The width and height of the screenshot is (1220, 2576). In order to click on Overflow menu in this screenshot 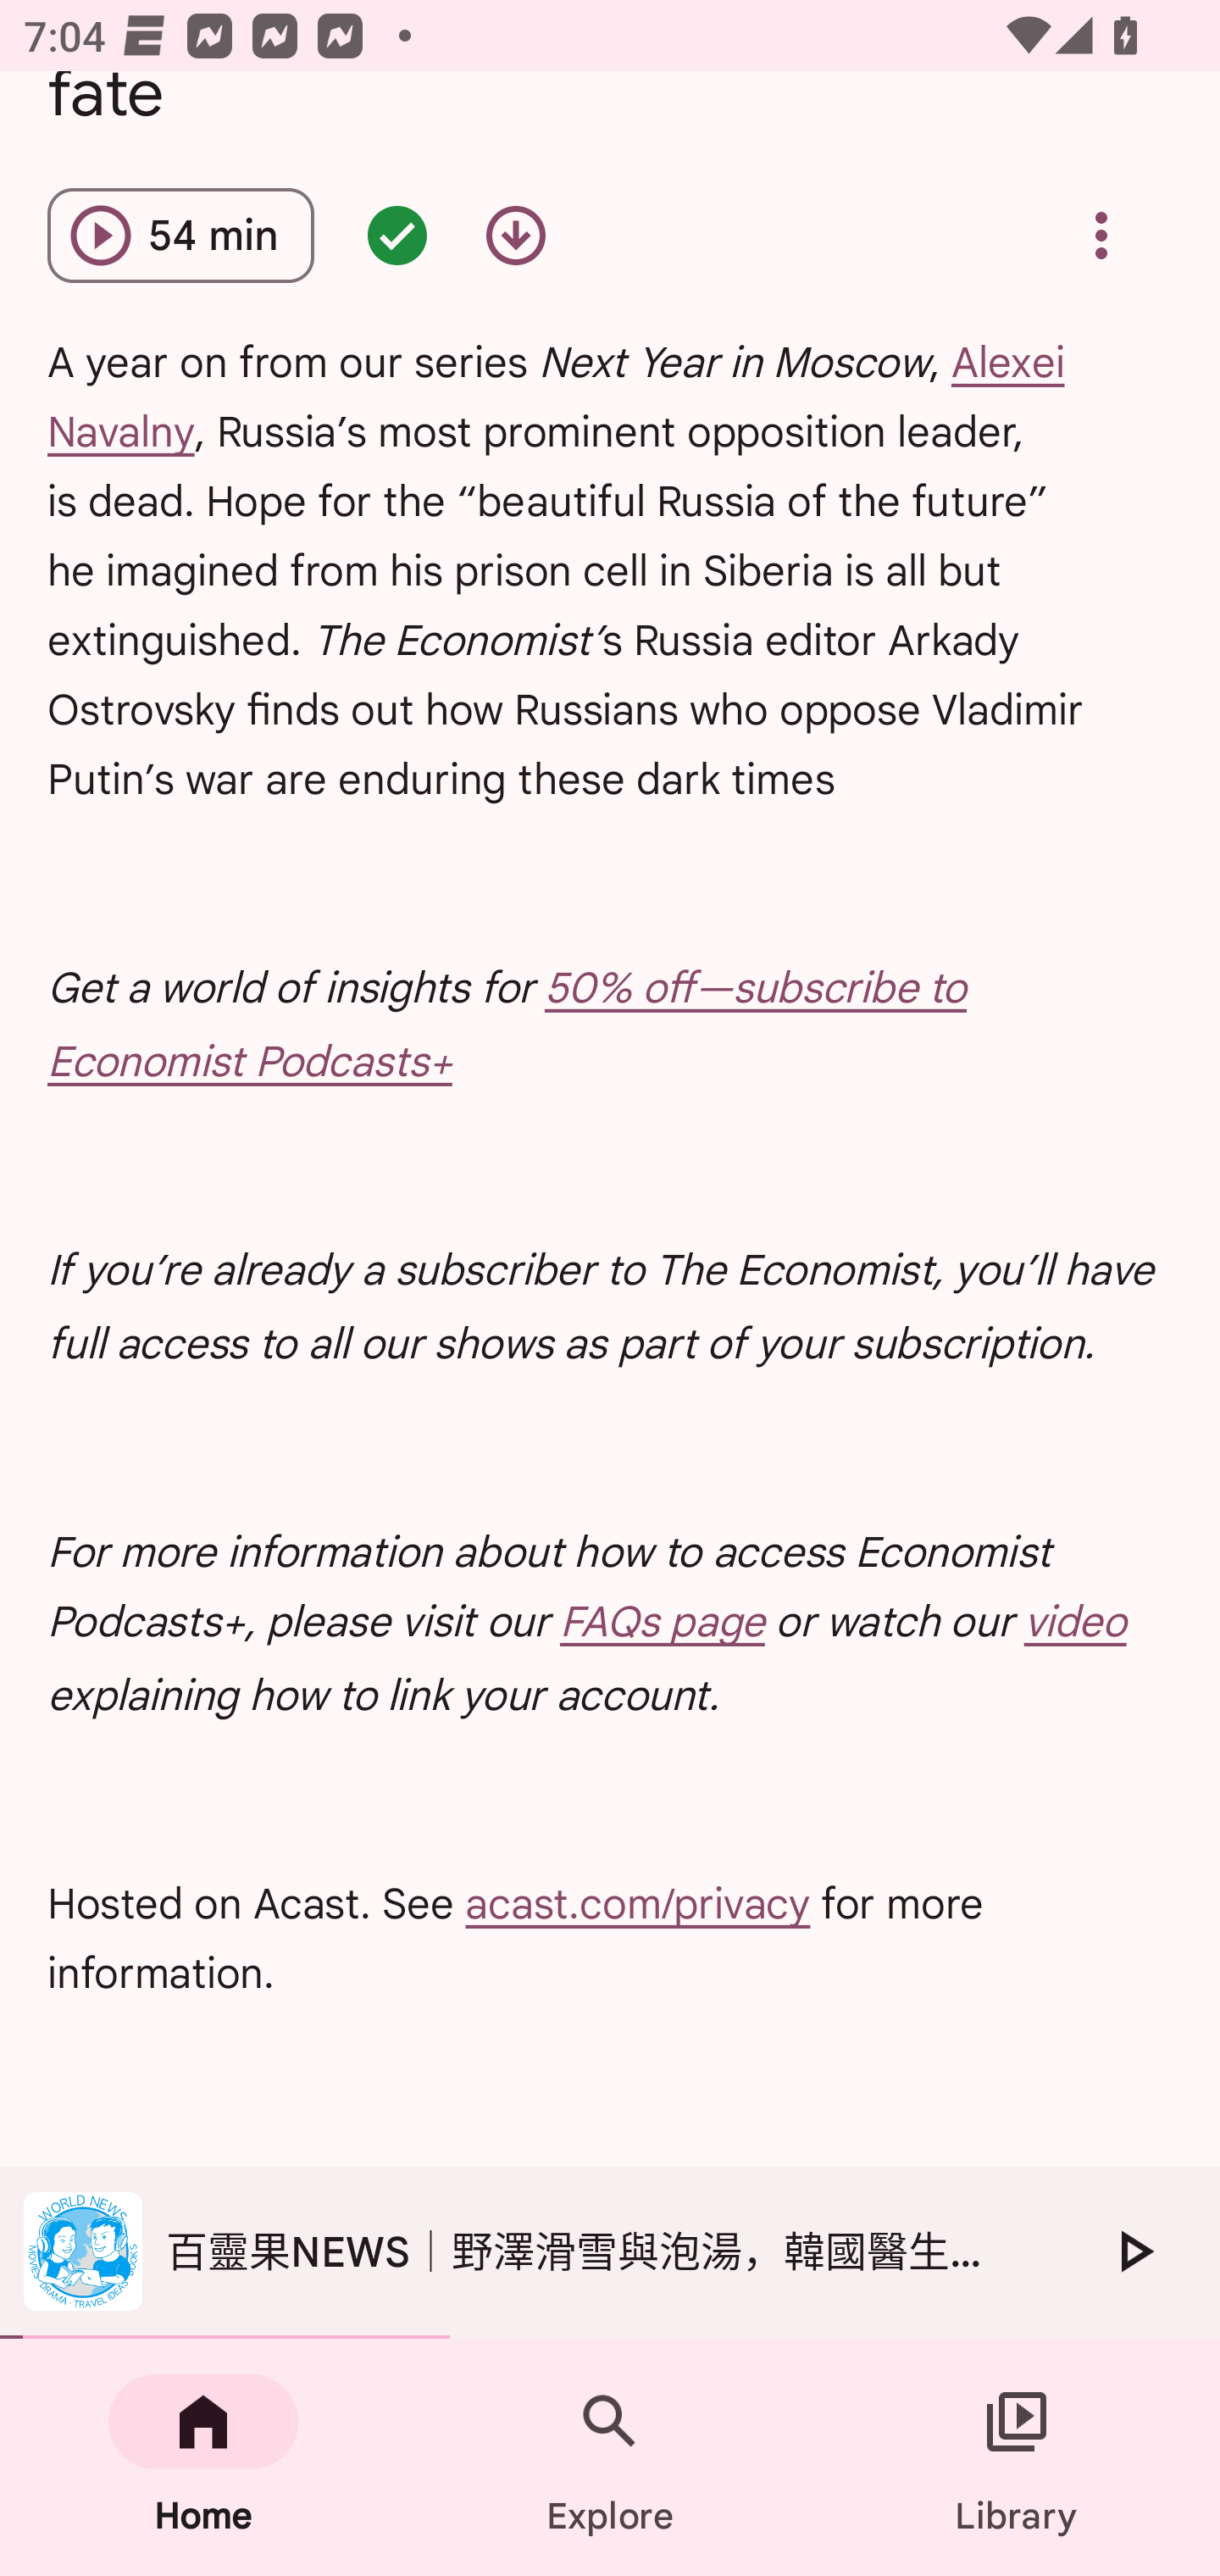, I will do `click(1101, 236)`.